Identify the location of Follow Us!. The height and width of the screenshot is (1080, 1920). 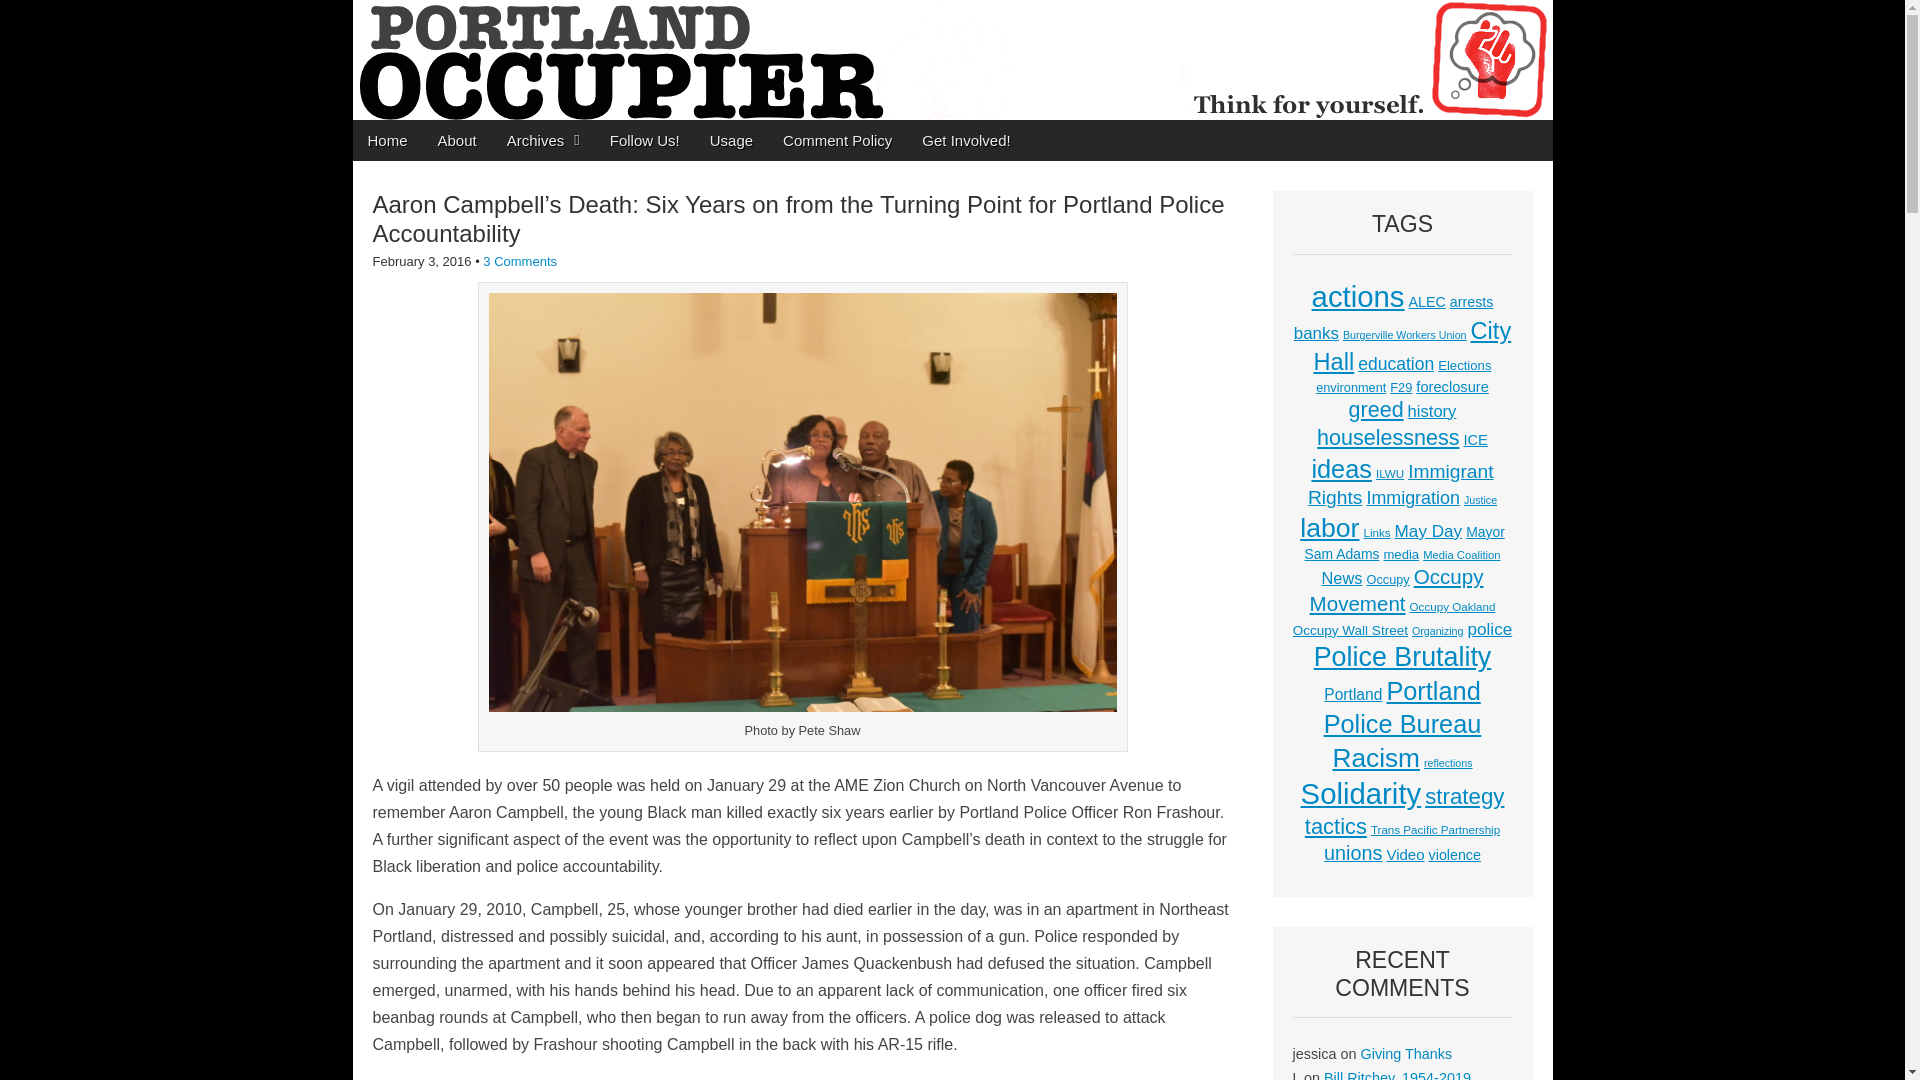
(645, 140).